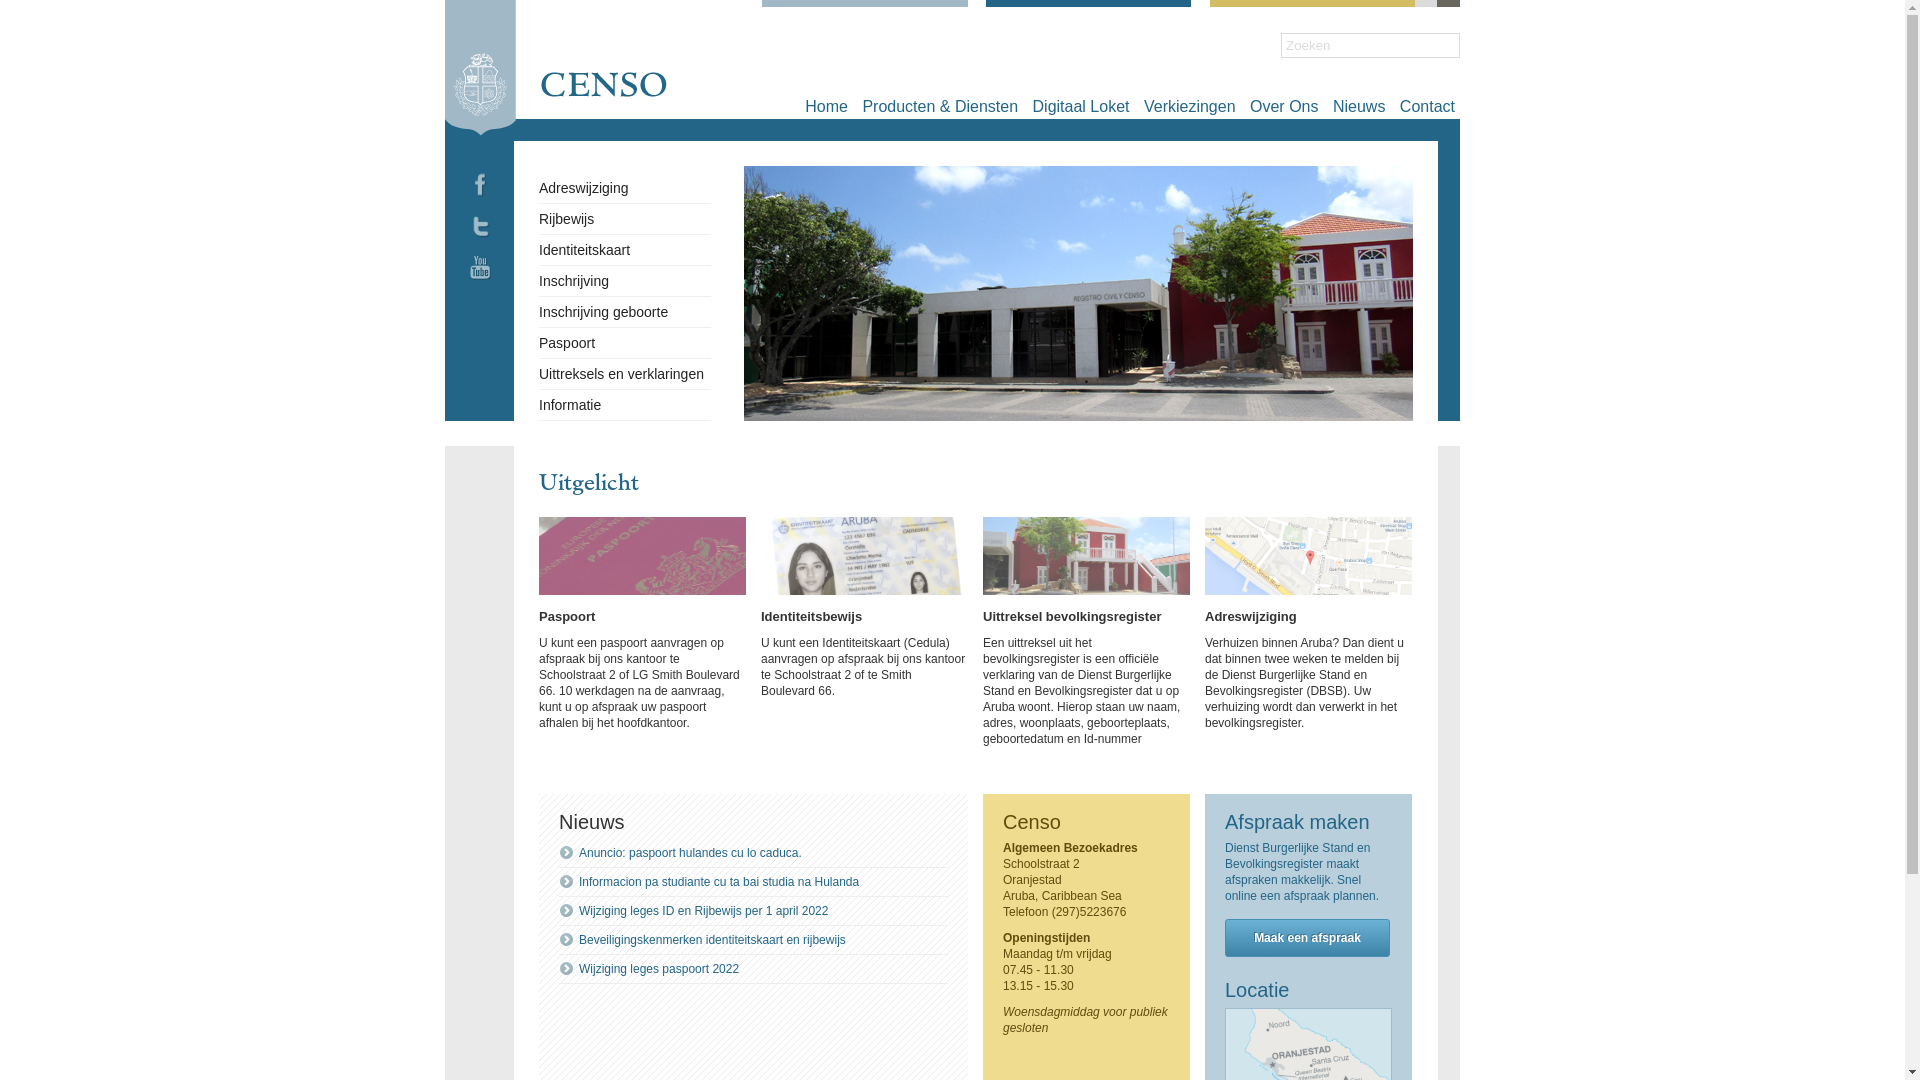  What do you see at coordinates (826, 106) in the screenshot?
I see `Home` at bounding box center [826, 106].